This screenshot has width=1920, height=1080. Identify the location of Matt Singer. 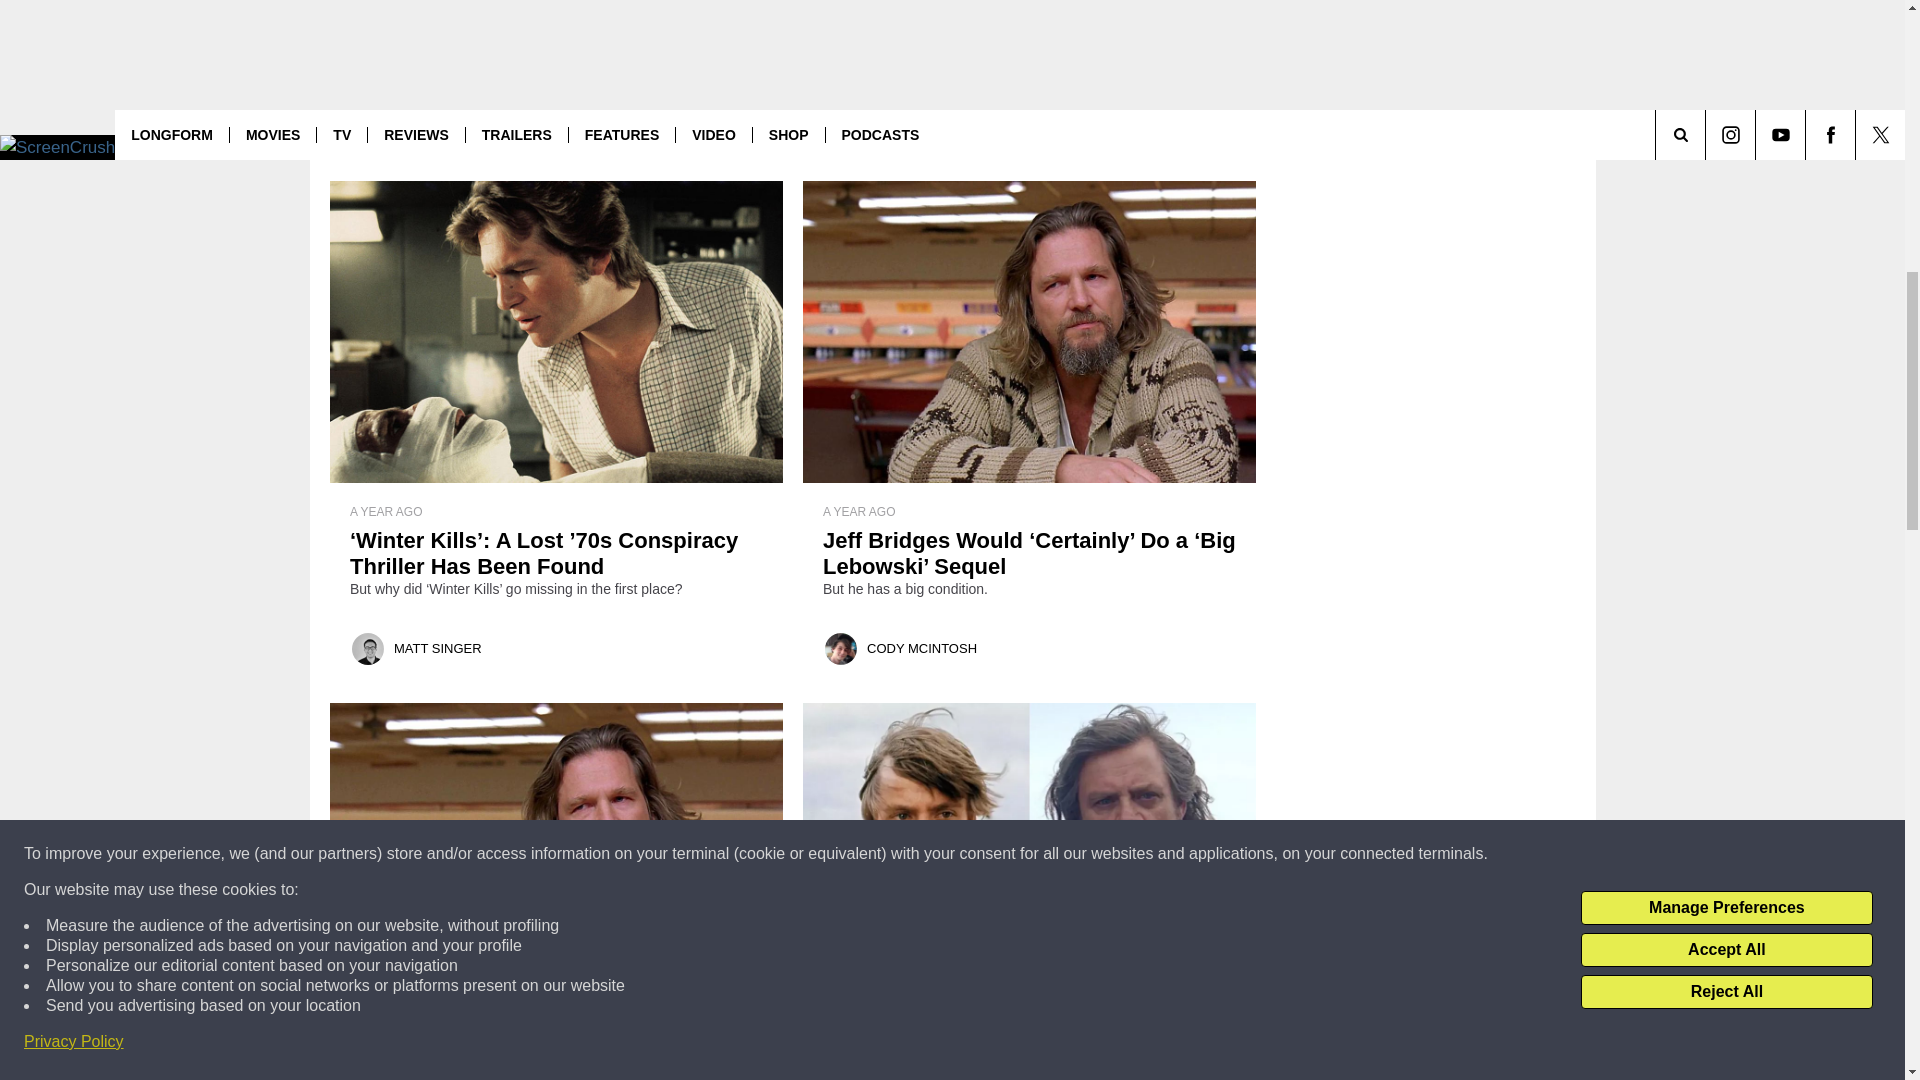
(368, 648).